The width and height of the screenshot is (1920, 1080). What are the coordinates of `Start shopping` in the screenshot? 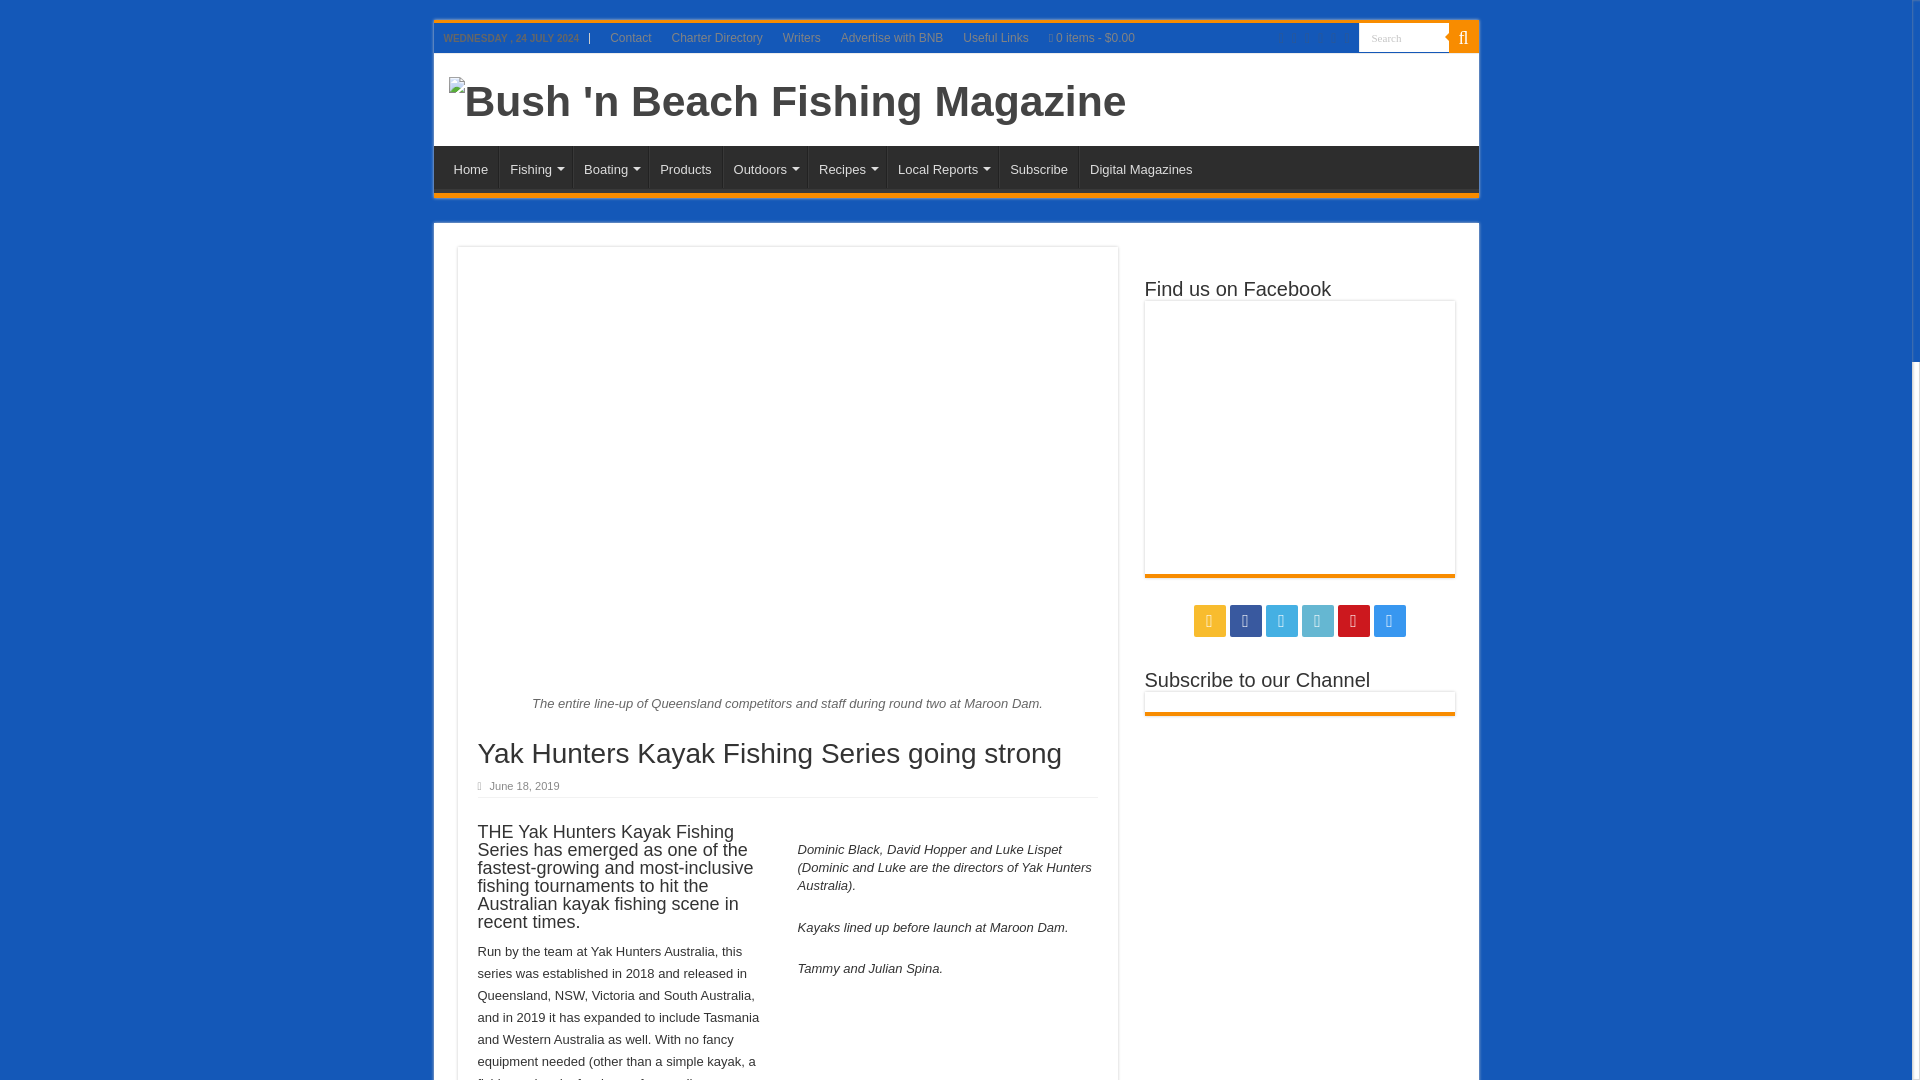 It's located at (1091, 37).